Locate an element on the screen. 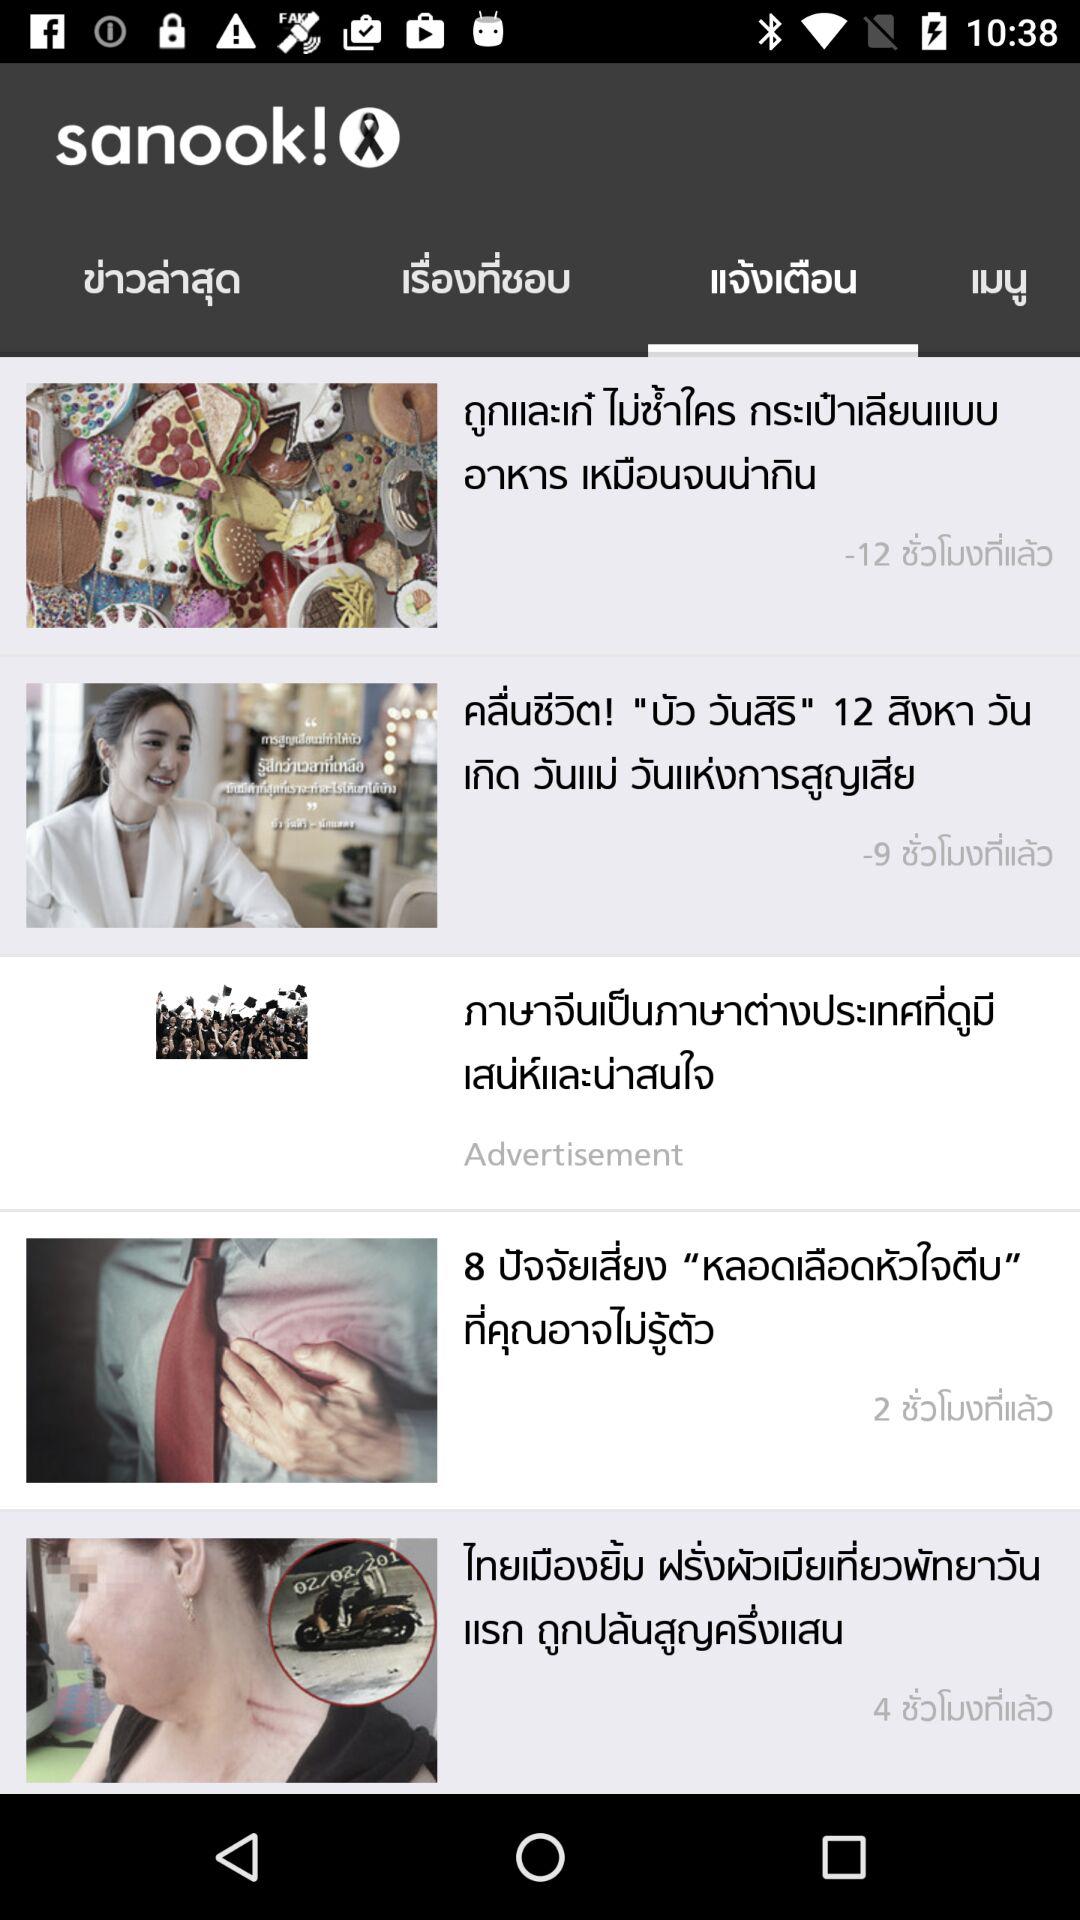  tap advertisement item is located at coordinates (745, 1156).